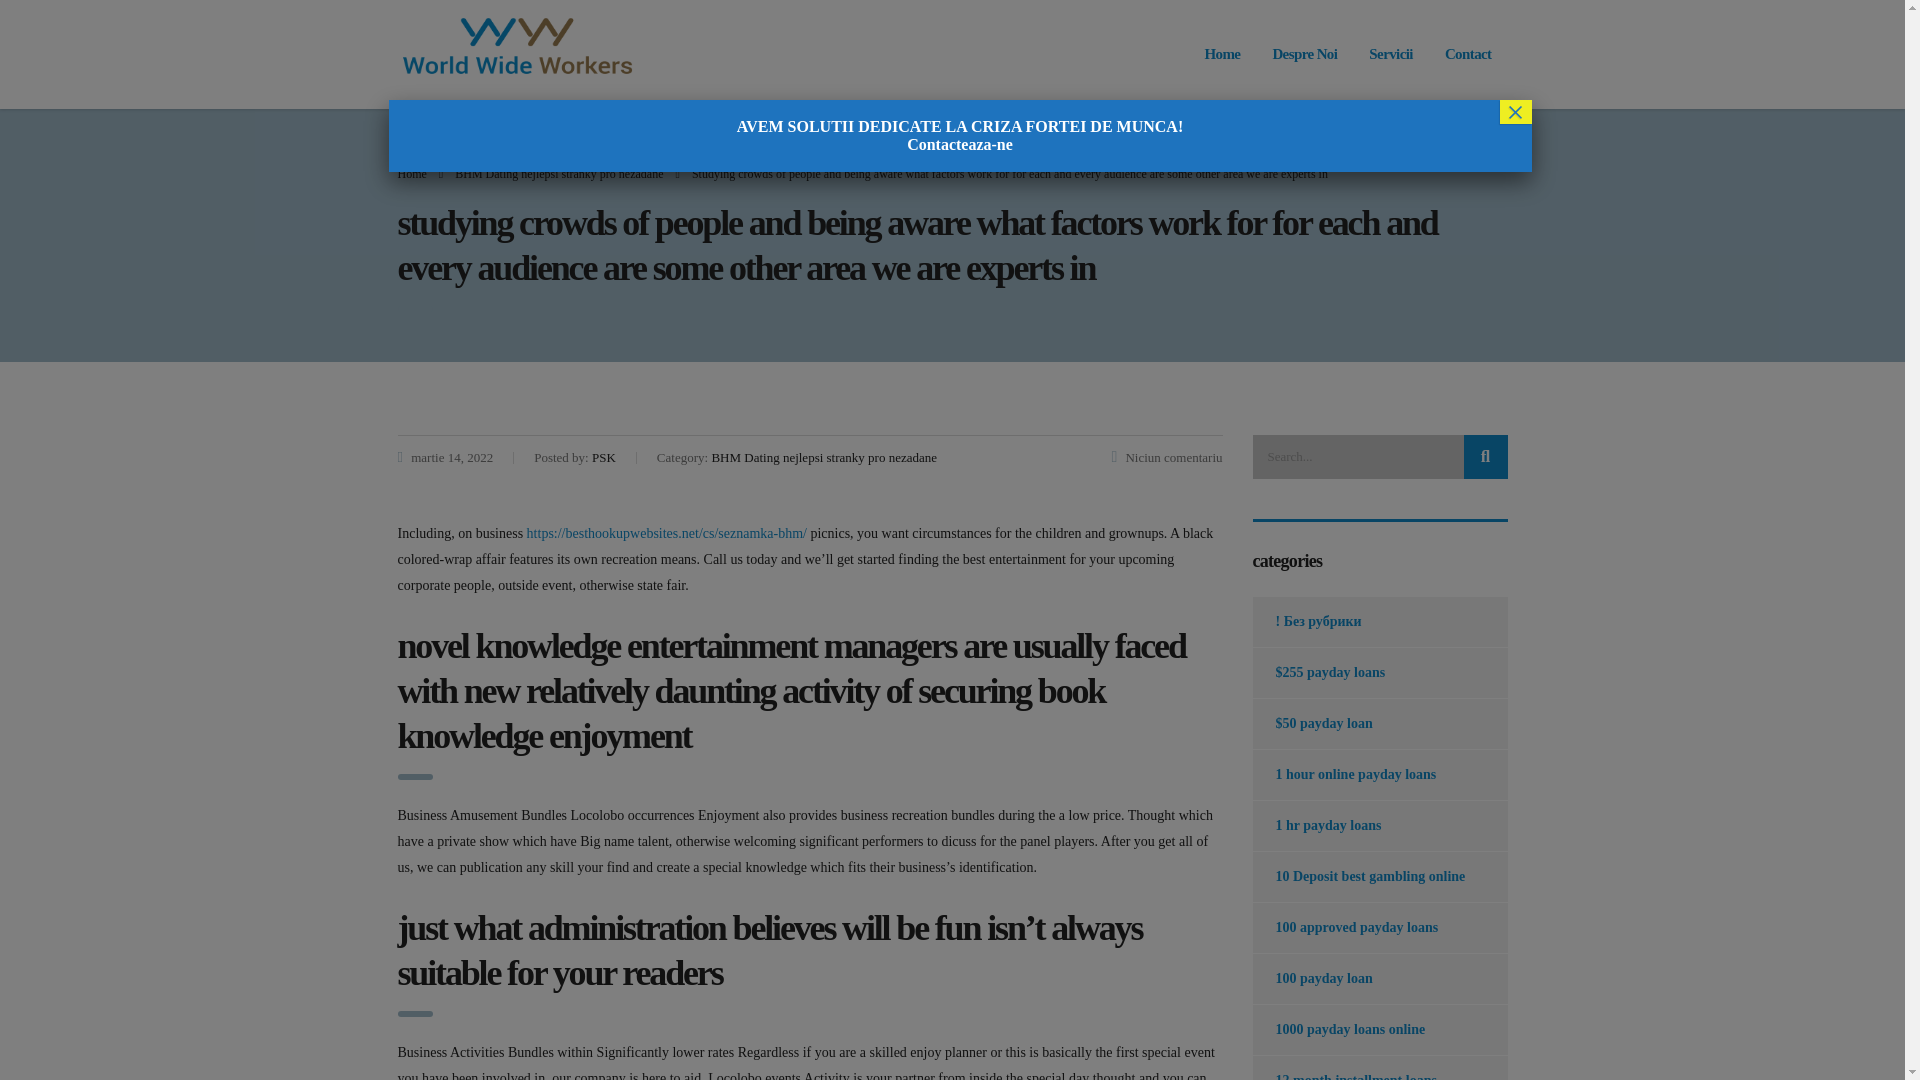 The image size is (1920, 1080). I want to click on 100 approved payday loans, so click(1344, 927).